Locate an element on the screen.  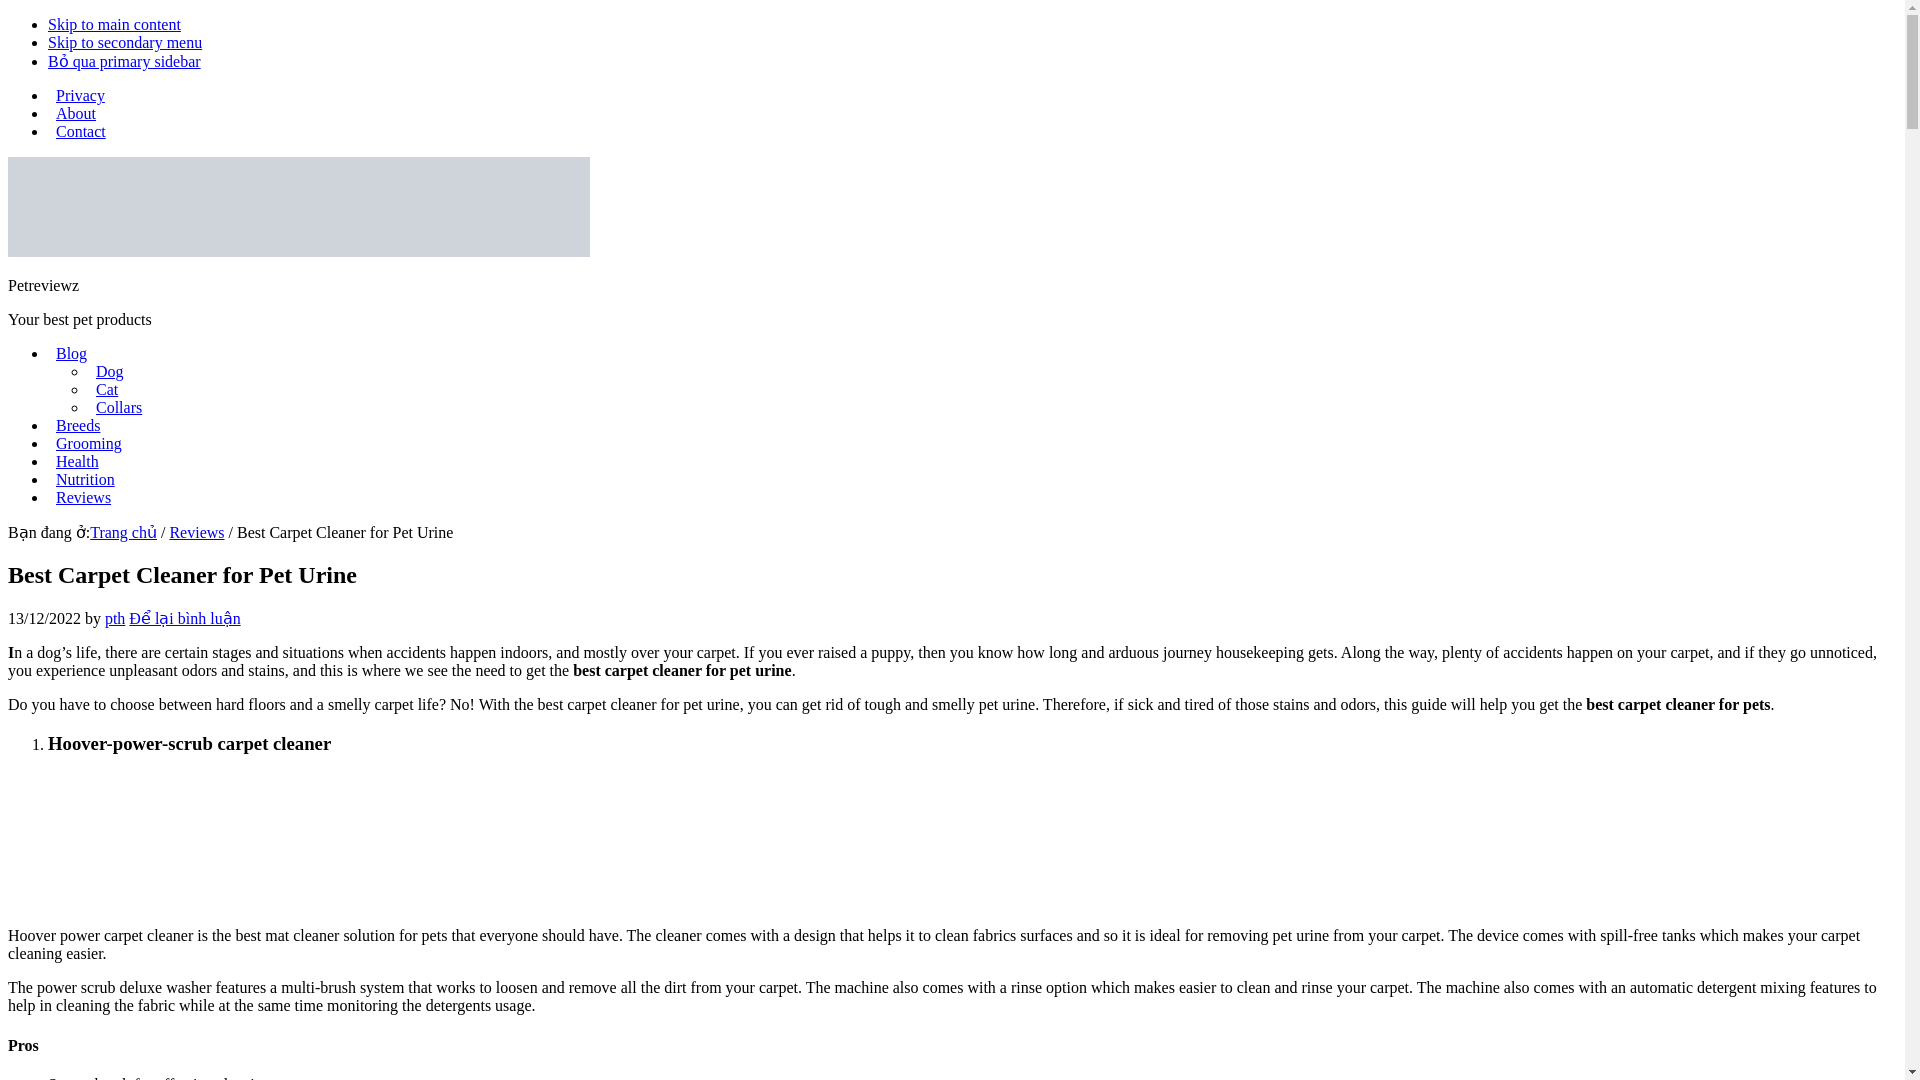
Contact is located at coordinates (80, 132).